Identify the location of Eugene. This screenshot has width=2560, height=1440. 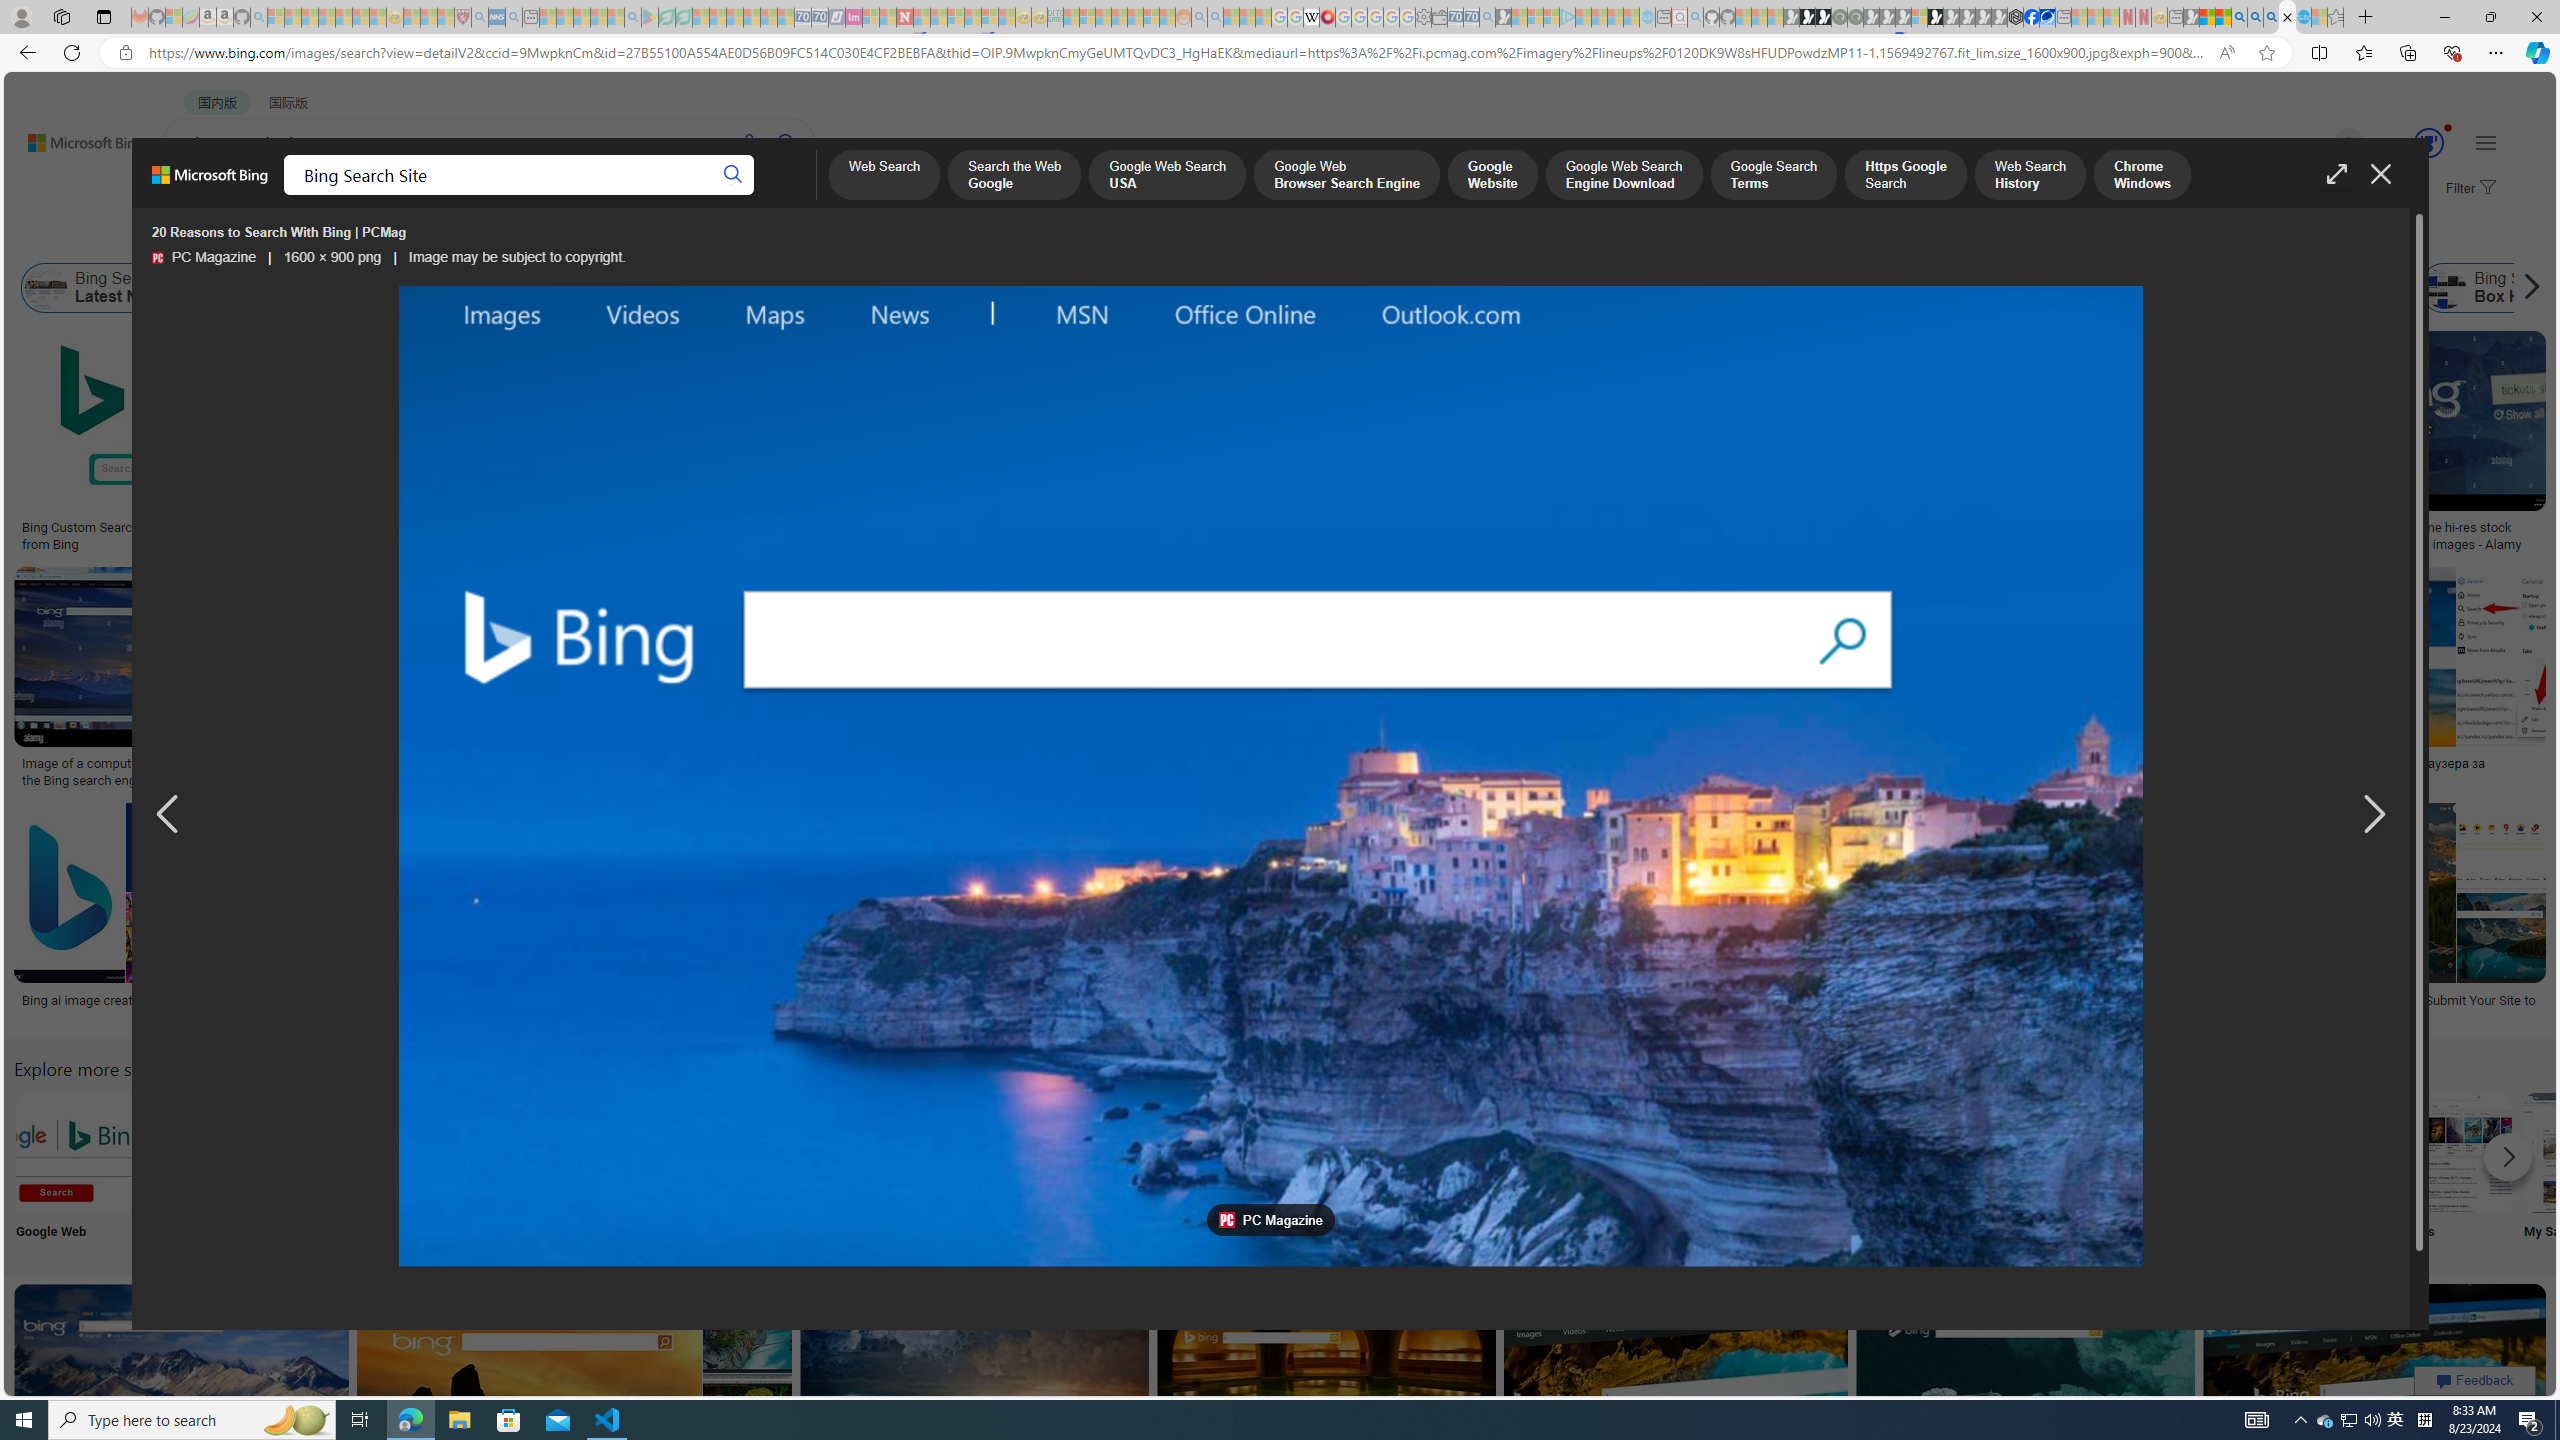
(2320, 144).